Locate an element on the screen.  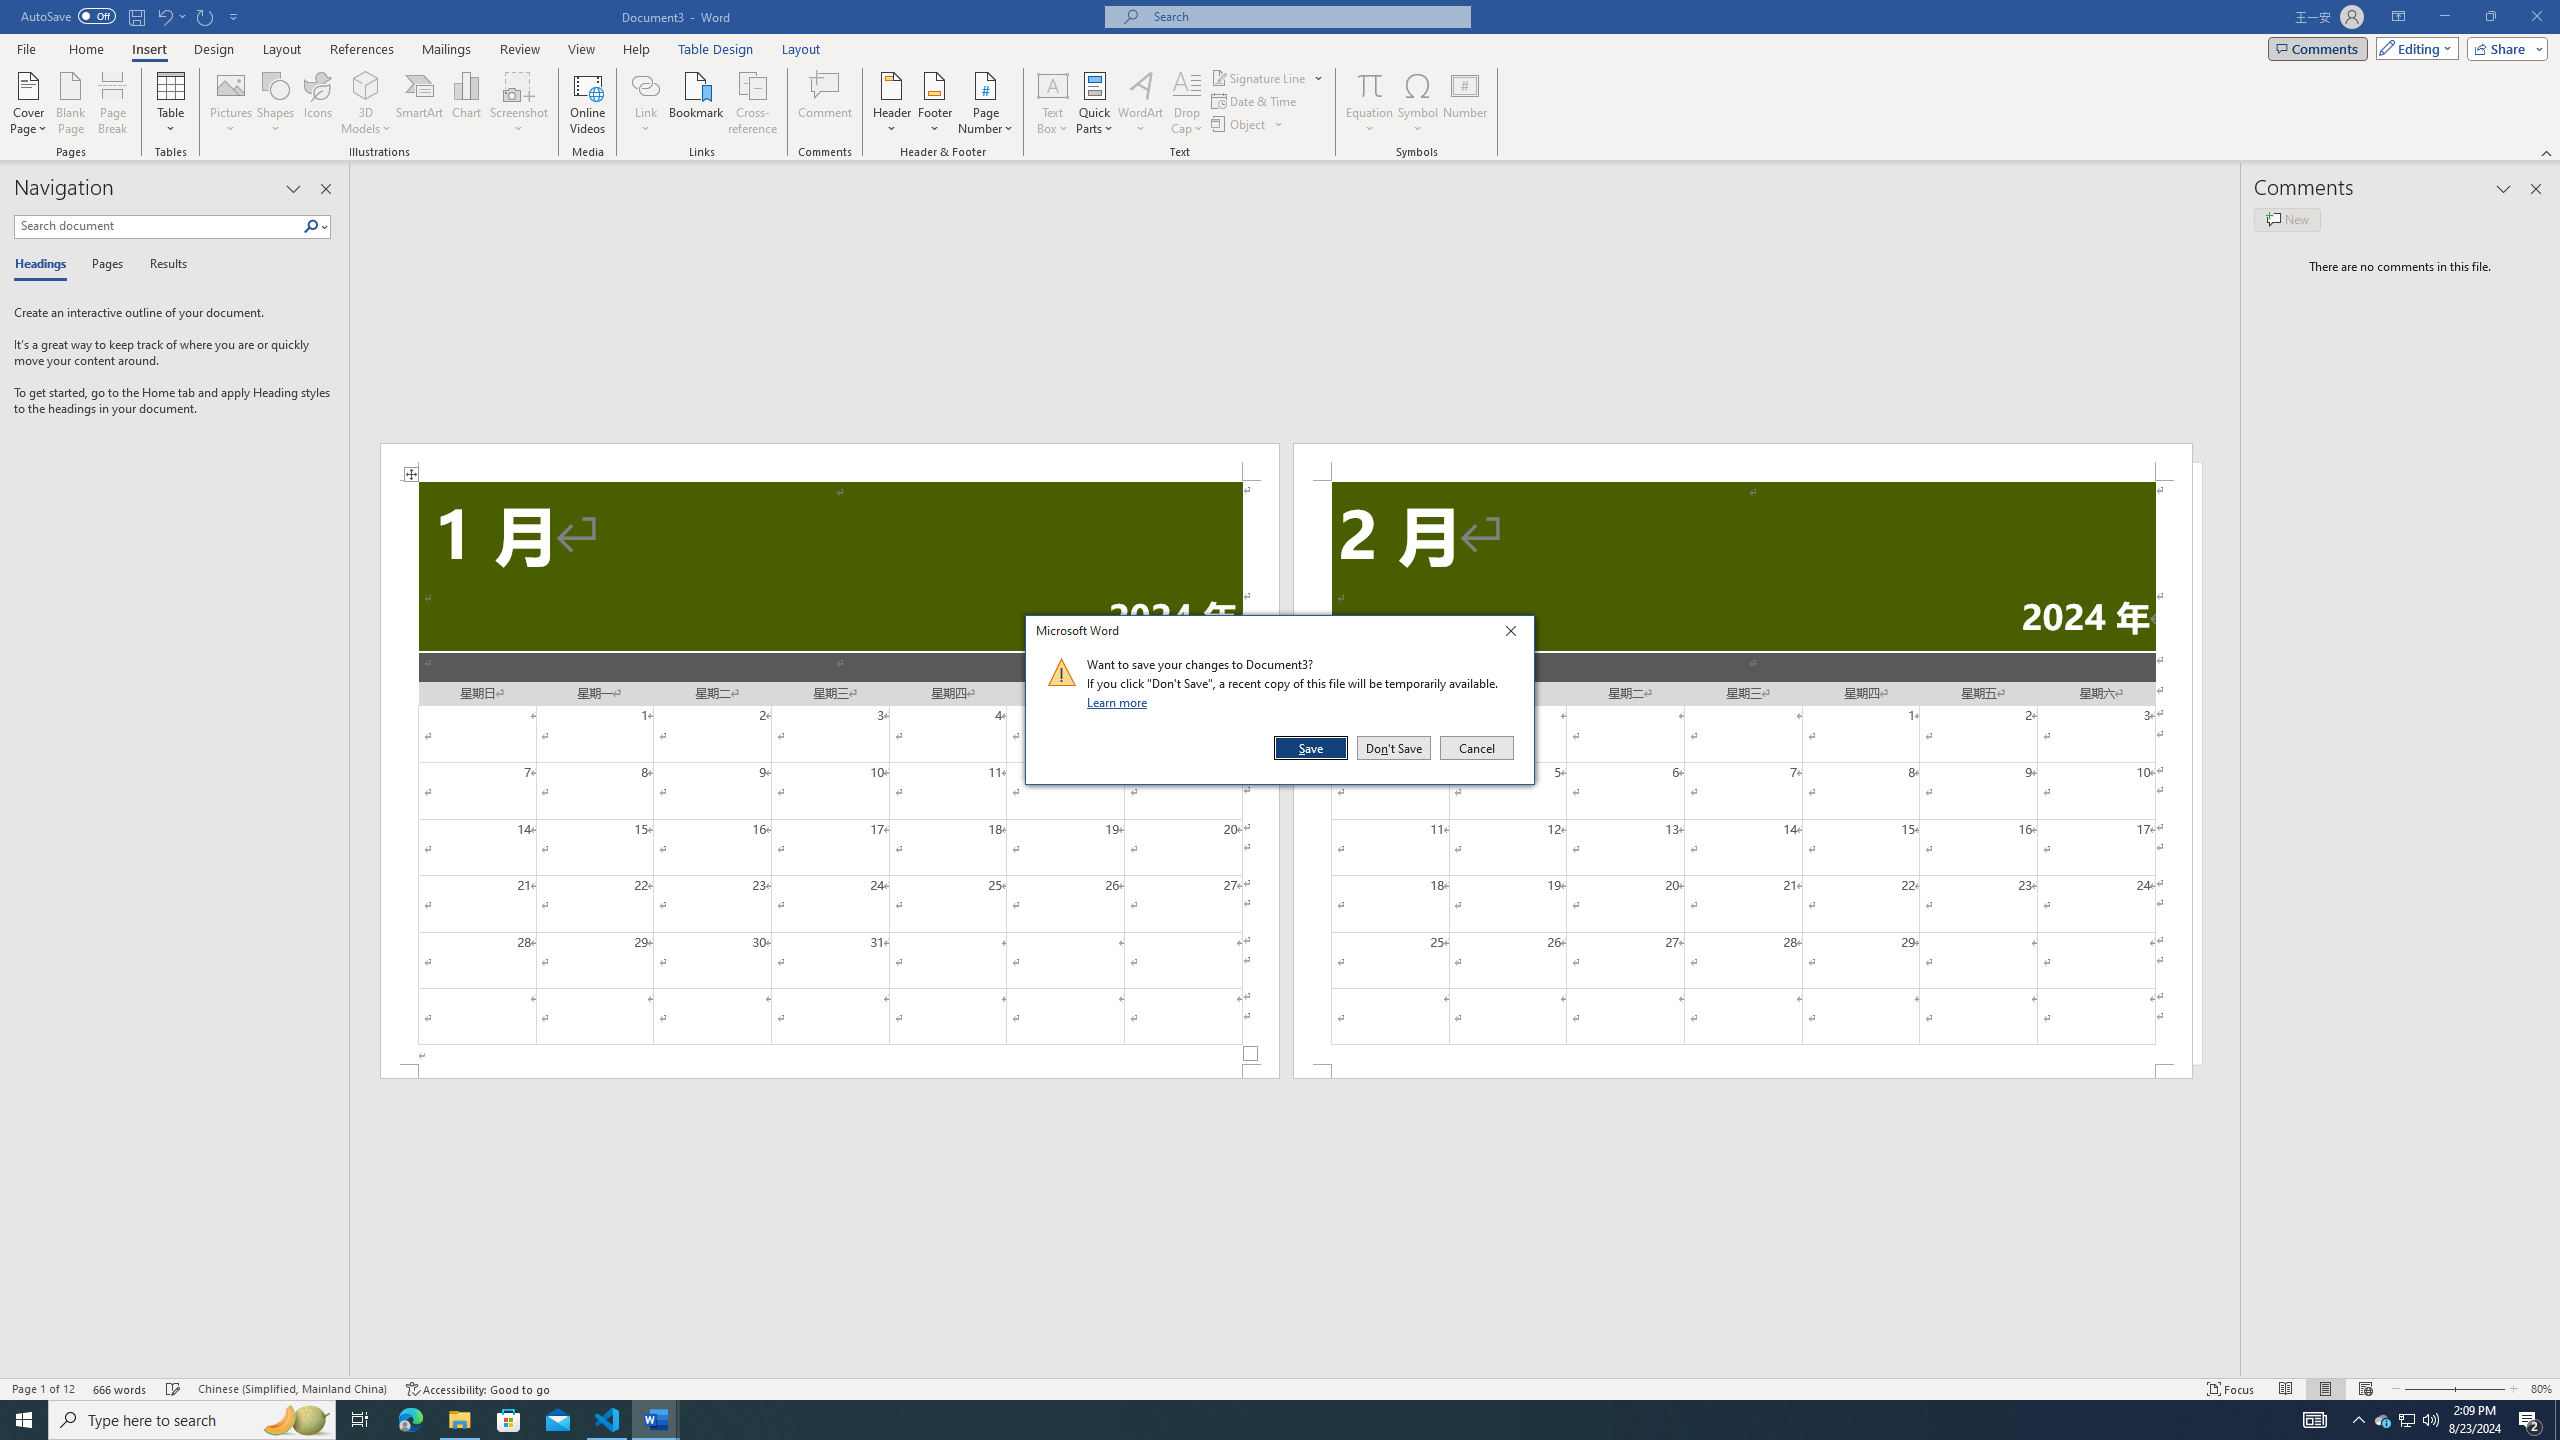
Header -Section 1- is located at coordinates (829, 462).